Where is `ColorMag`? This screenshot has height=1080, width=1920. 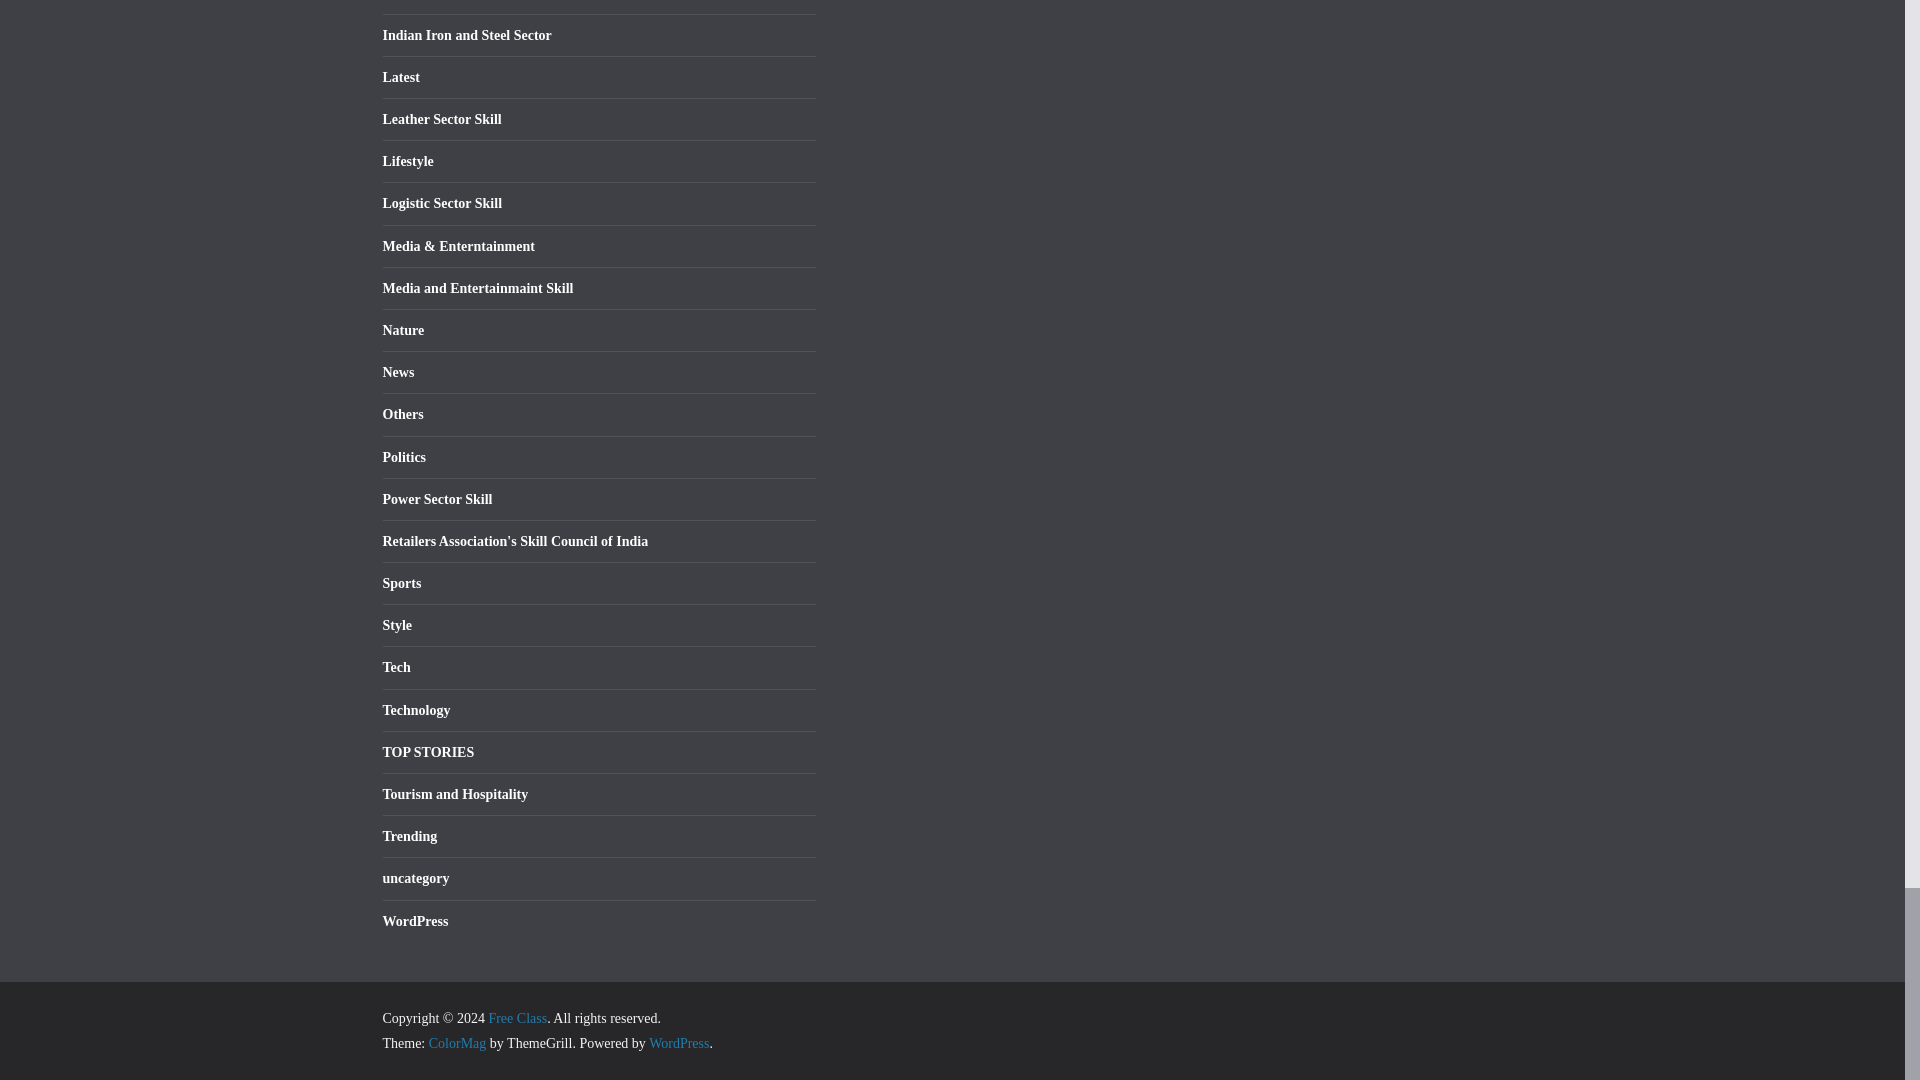
ColorMag is located at coordinates (458, 1042).